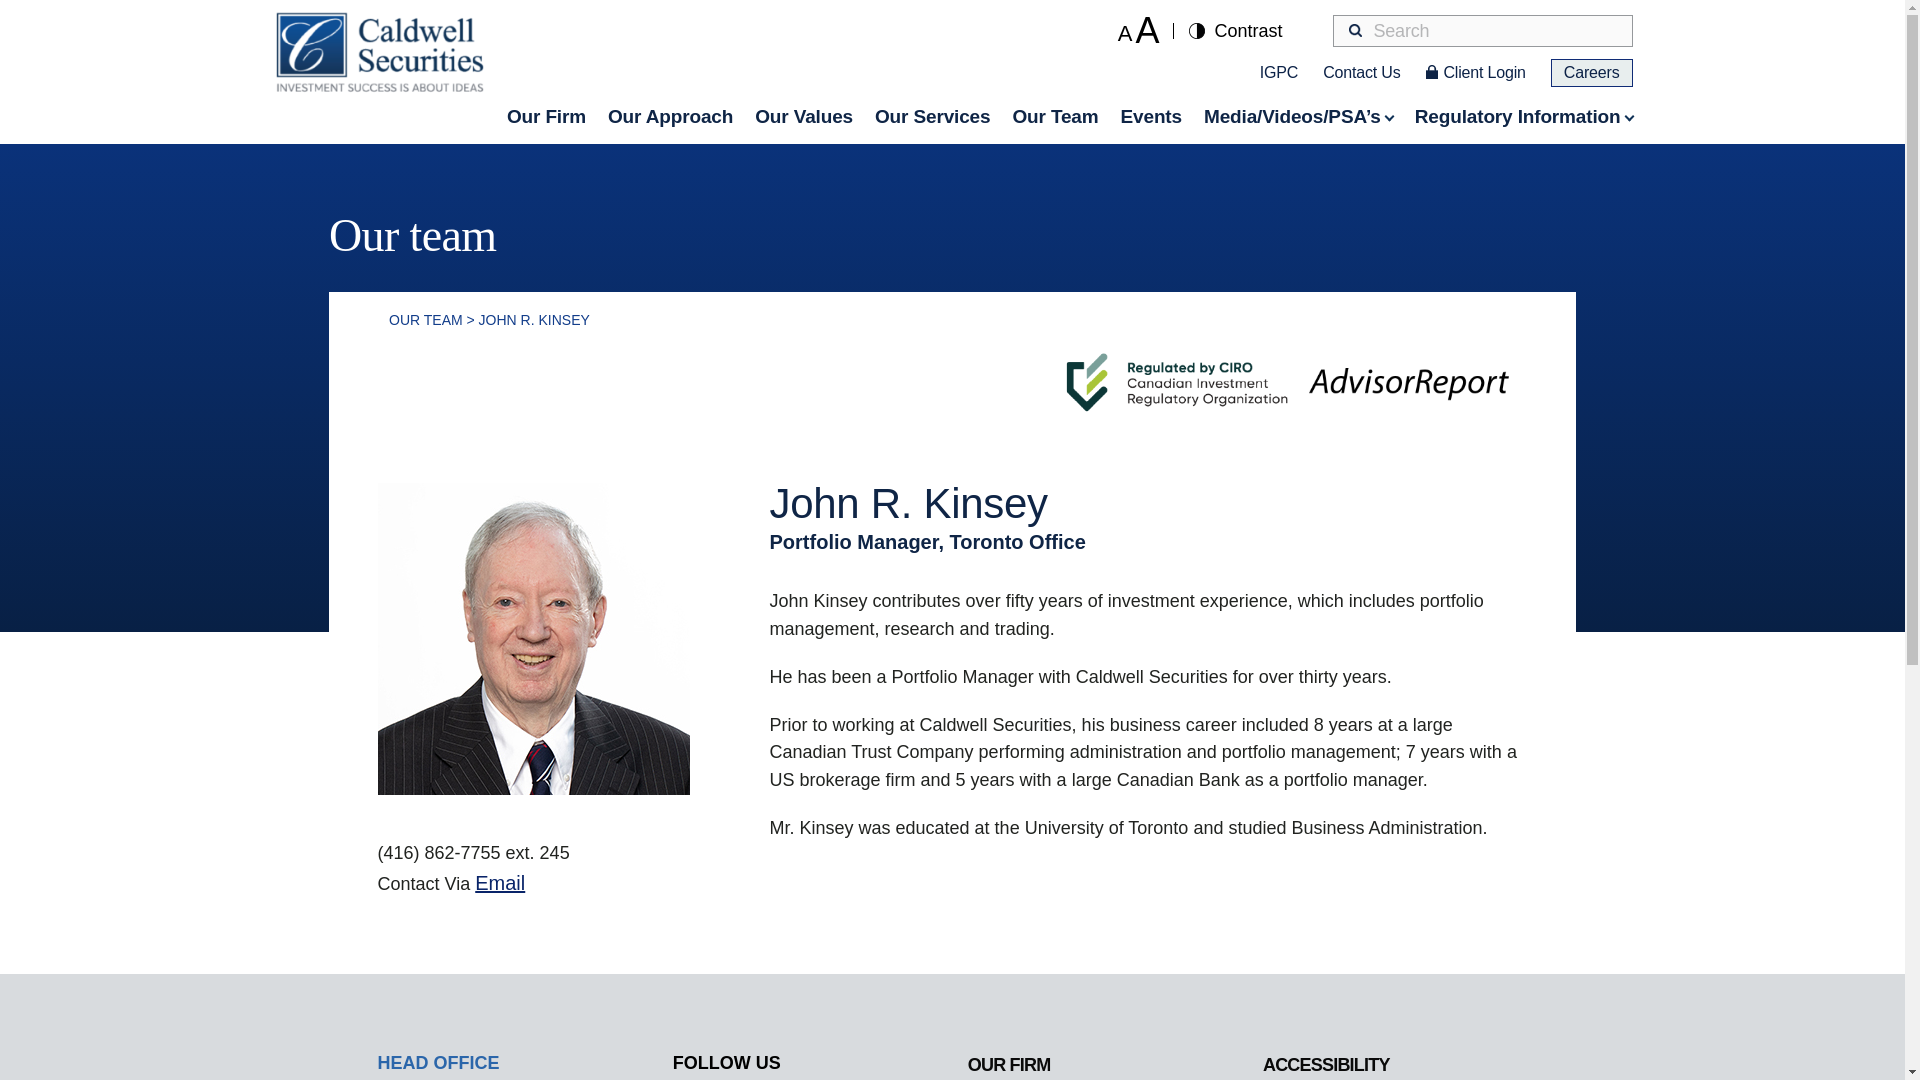  Describe the element at coordinates (932, 116) in the screenshot. I see `Our Services` at that location.